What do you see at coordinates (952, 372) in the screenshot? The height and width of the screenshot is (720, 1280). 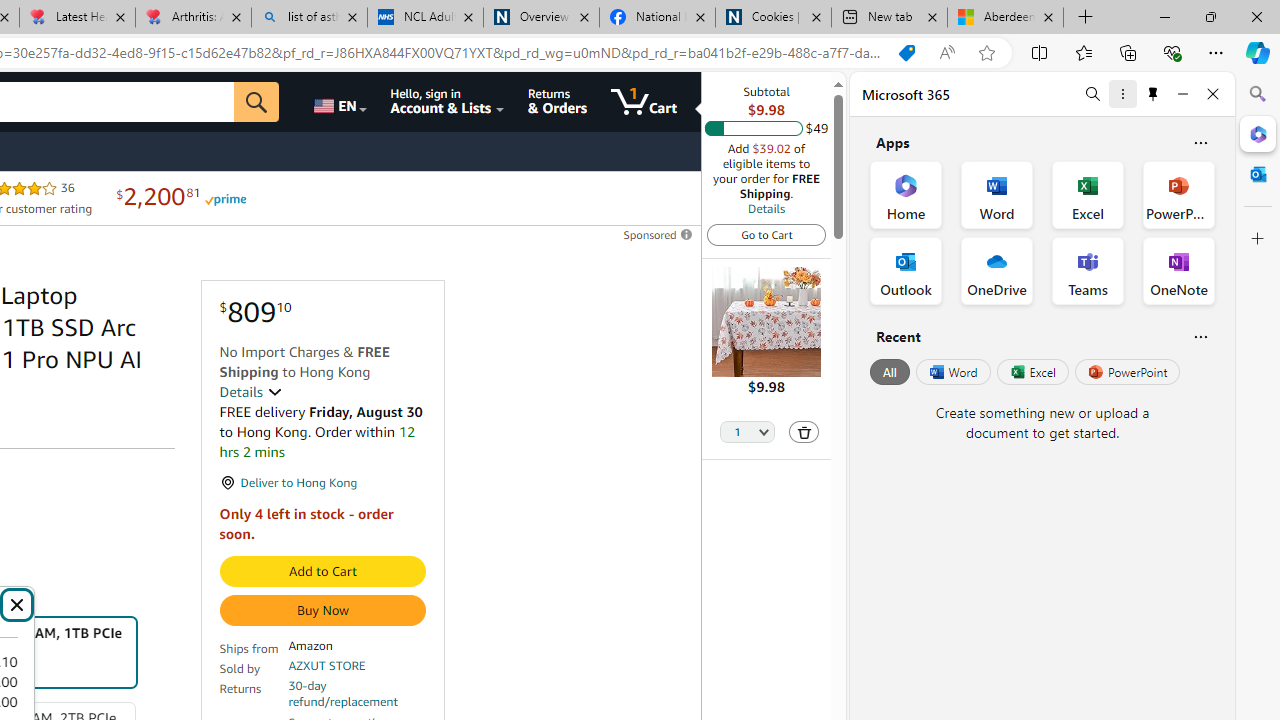 I see `Word` at bounding box center [952, 372].